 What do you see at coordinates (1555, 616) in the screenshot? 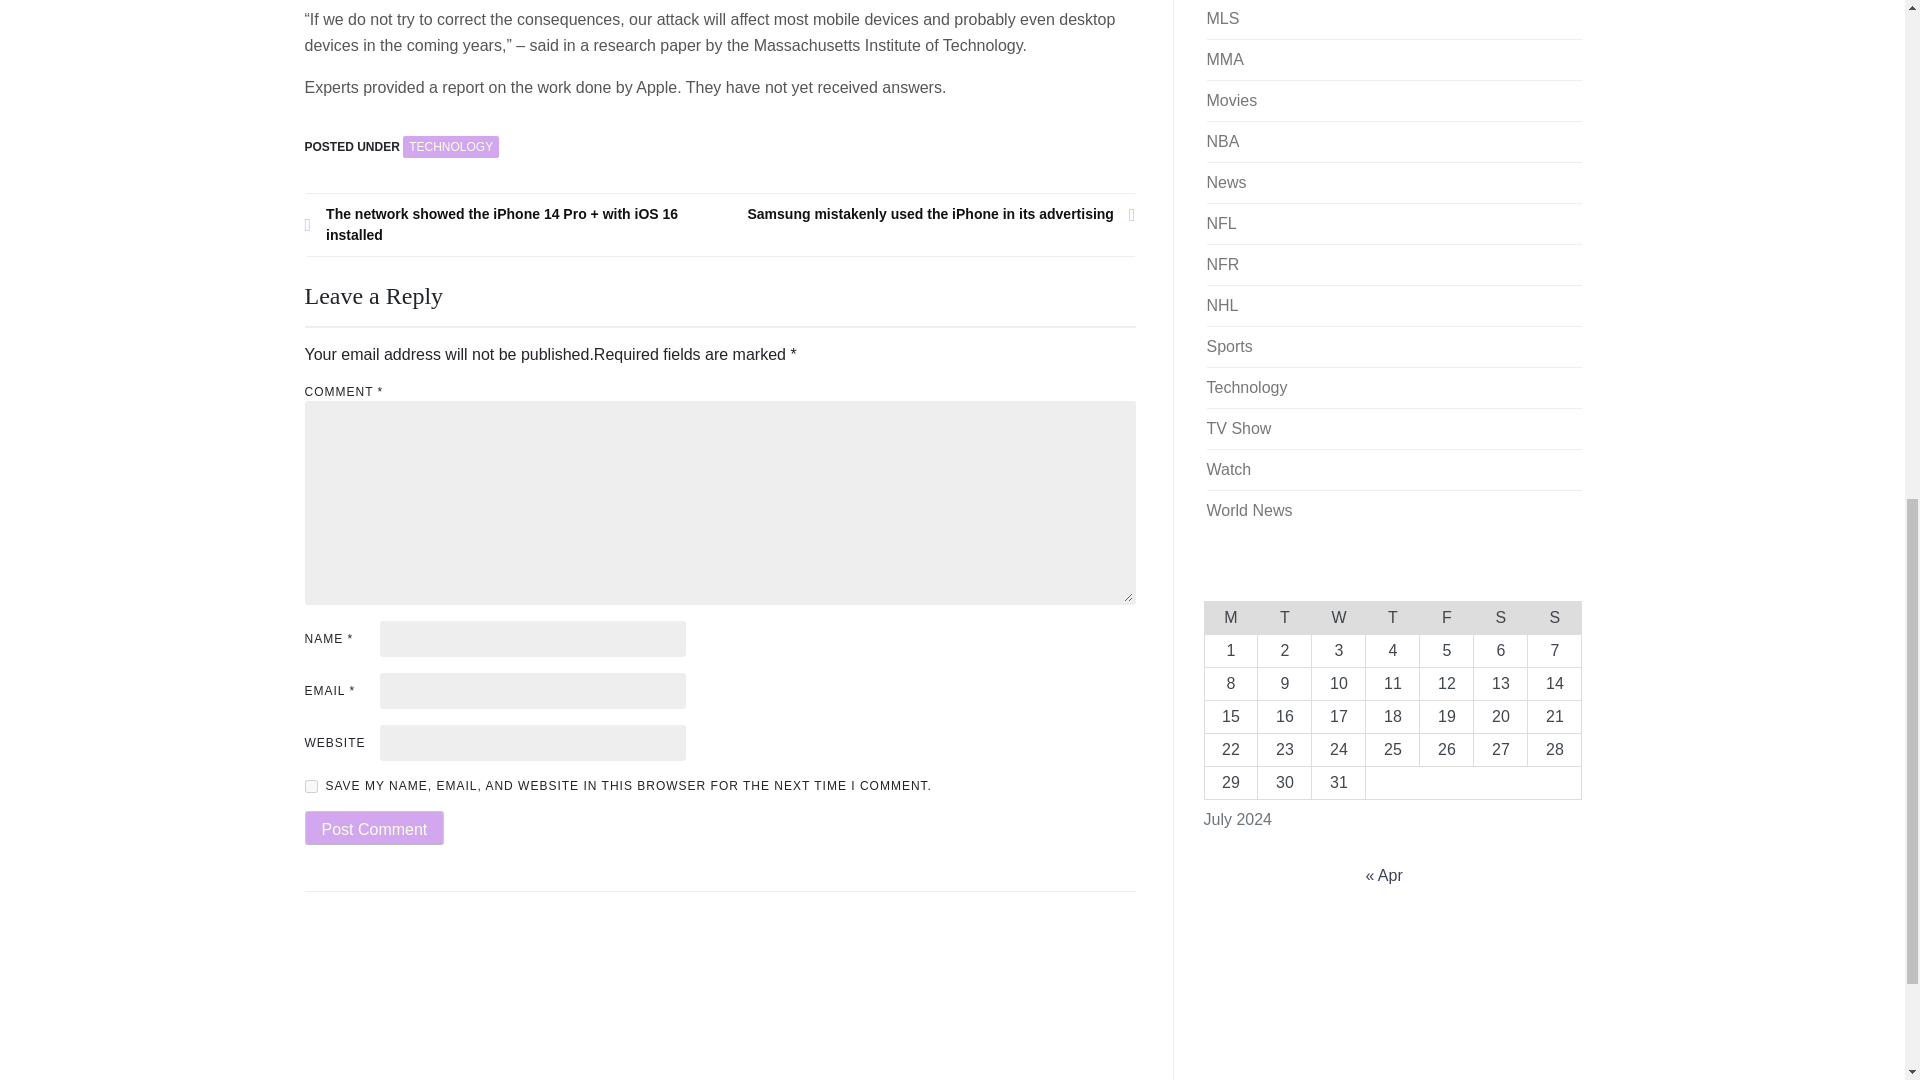
I see `Sunday` at bounding box center [1555, 616].